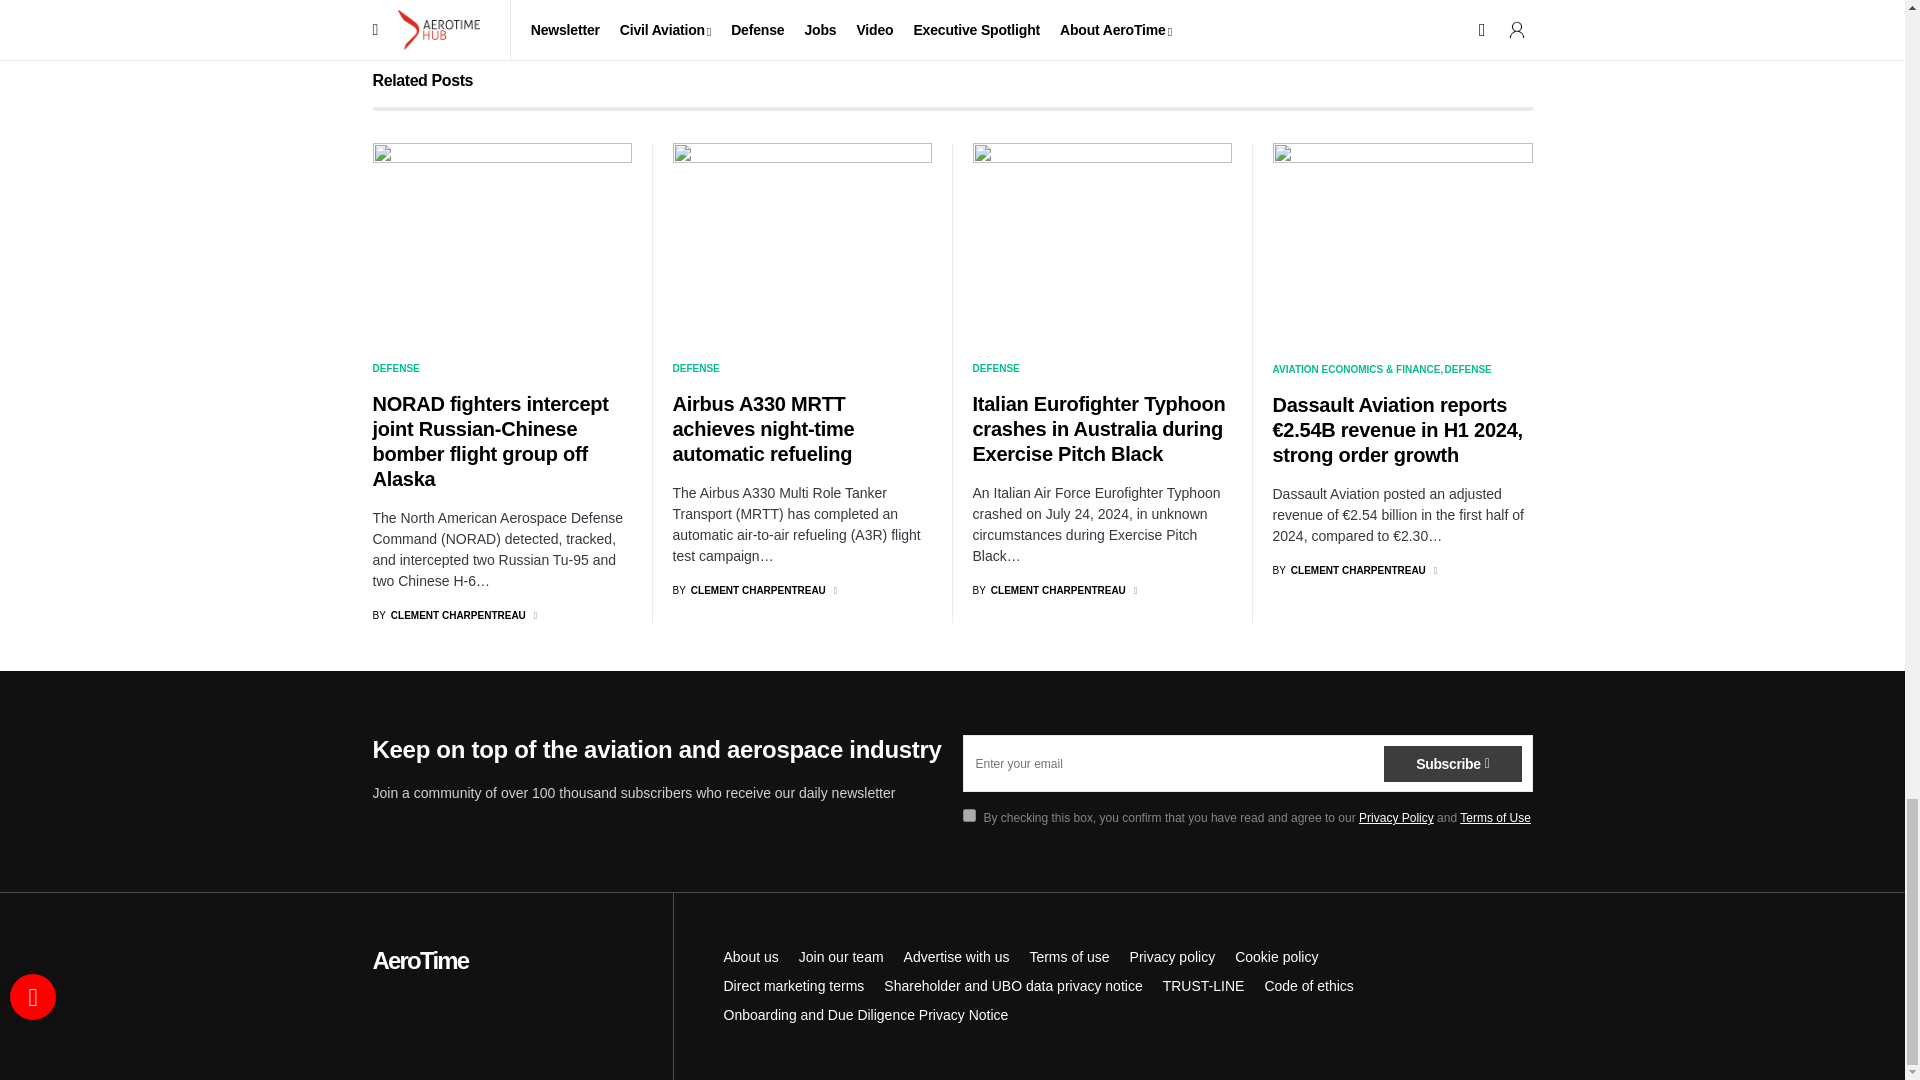  What do you see at coordinates (1348, 570) in the screenshot?
I see `View all posts by Clement Charpentreau` at bounding box center [1348, 570].